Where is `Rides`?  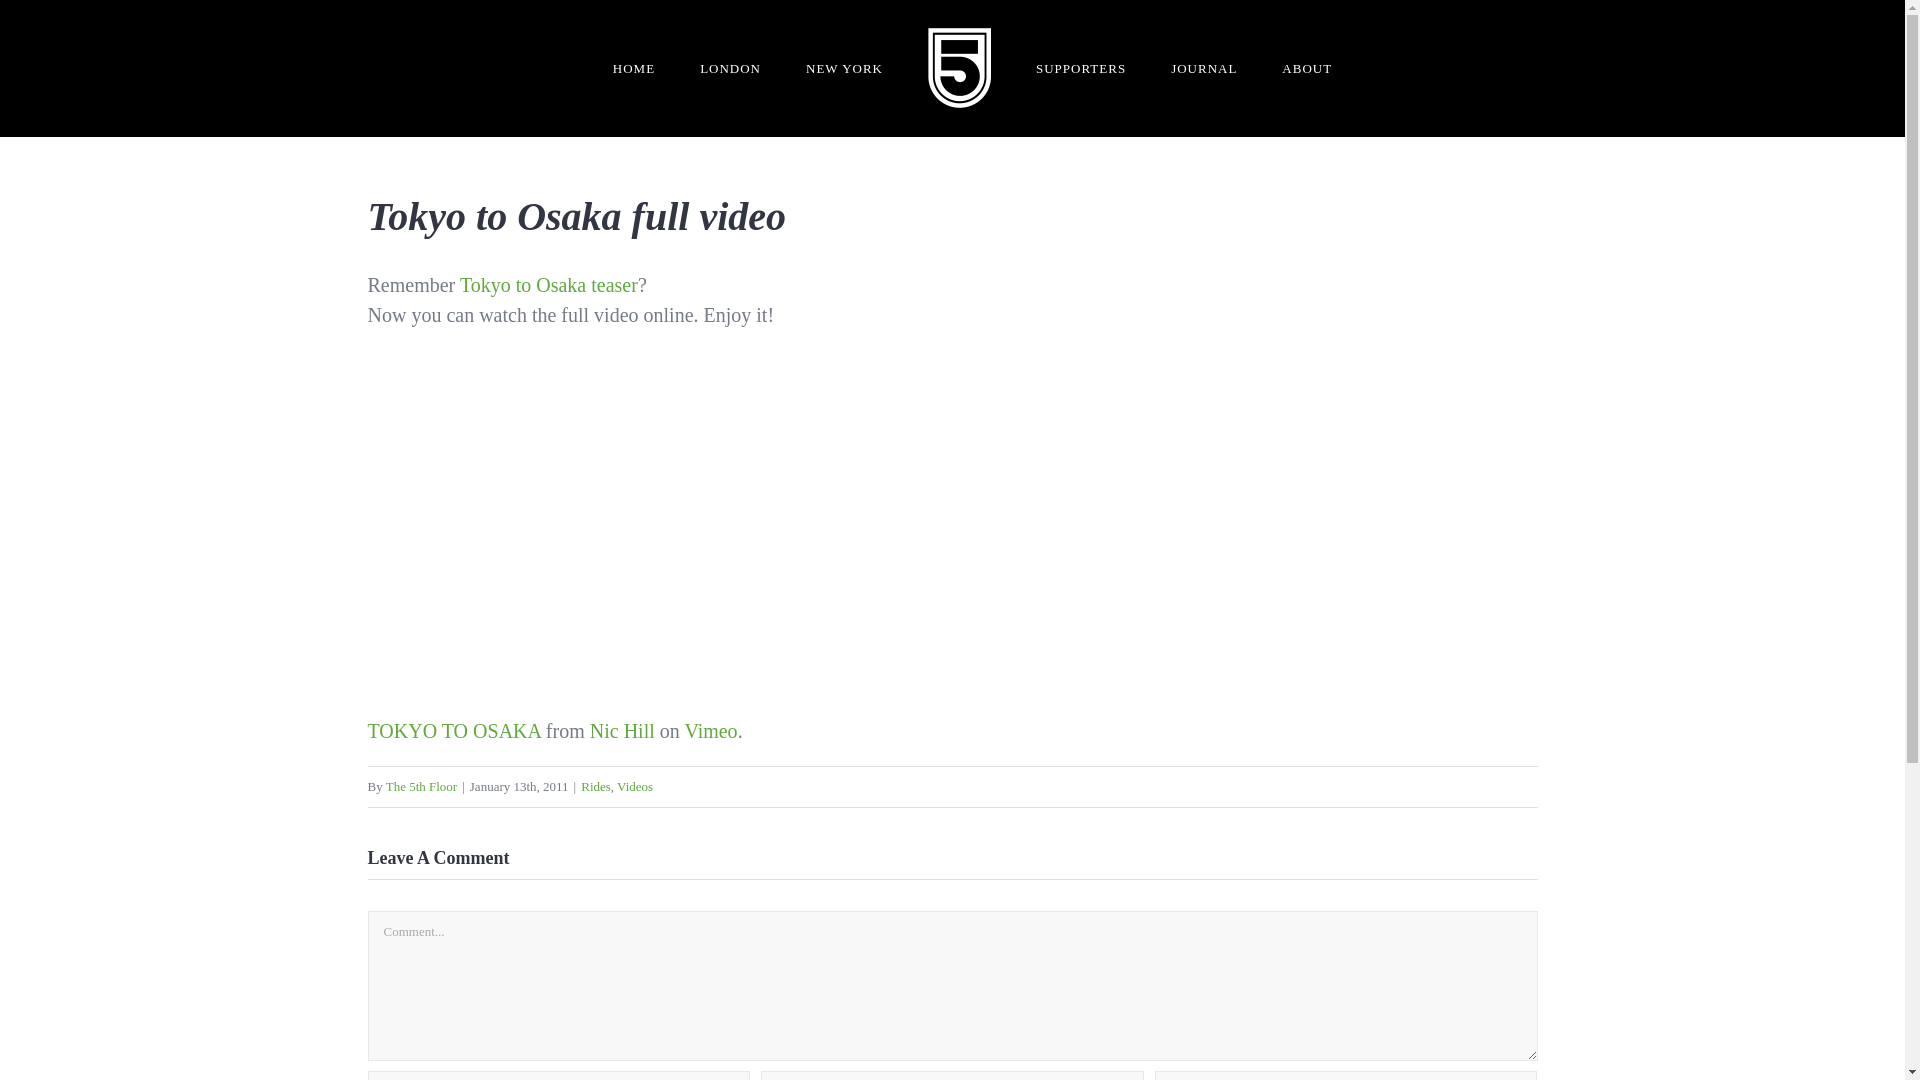 Rides is located at coordinates (596, 786).